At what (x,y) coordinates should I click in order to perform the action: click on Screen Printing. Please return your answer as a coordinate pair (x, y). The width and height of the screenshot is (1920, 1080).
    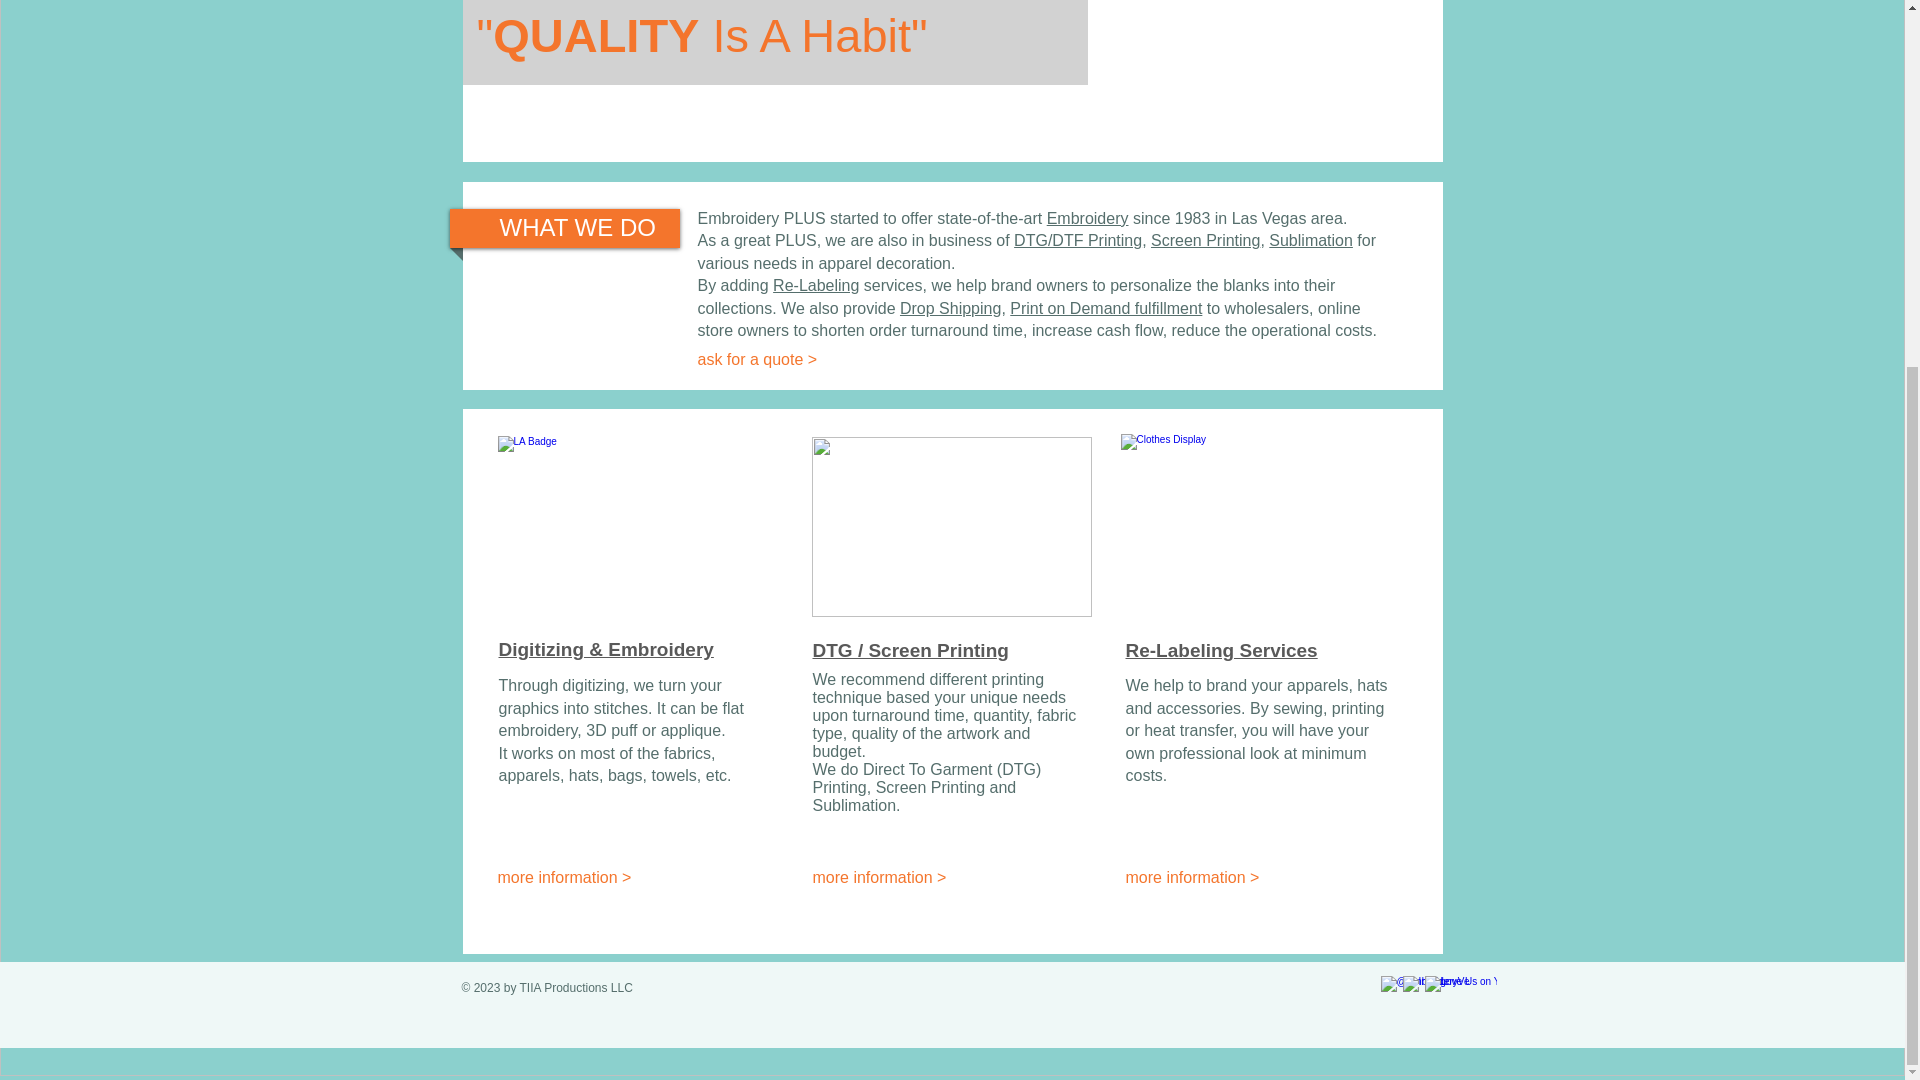
    Looking at the image, I should click on (1204, 240).